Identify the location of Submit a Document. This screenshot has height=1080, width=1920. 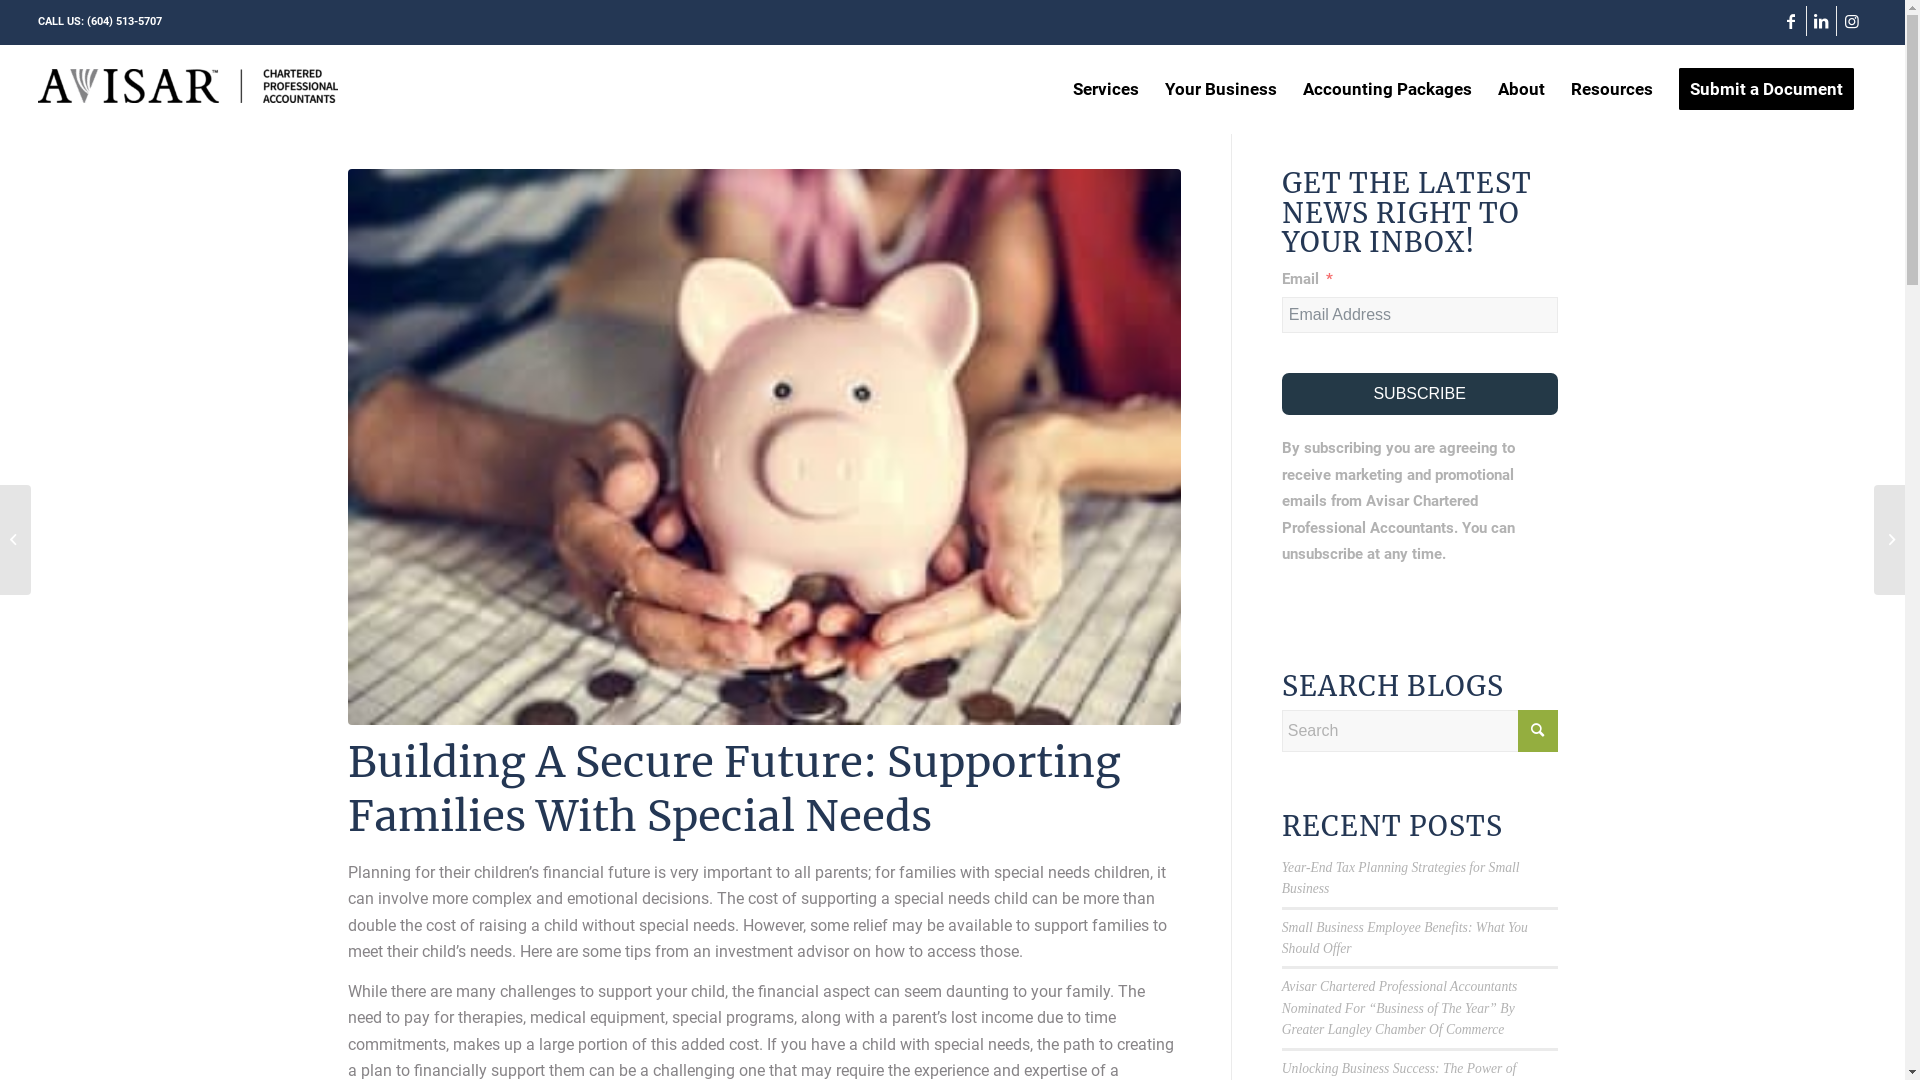
(1766, 89).